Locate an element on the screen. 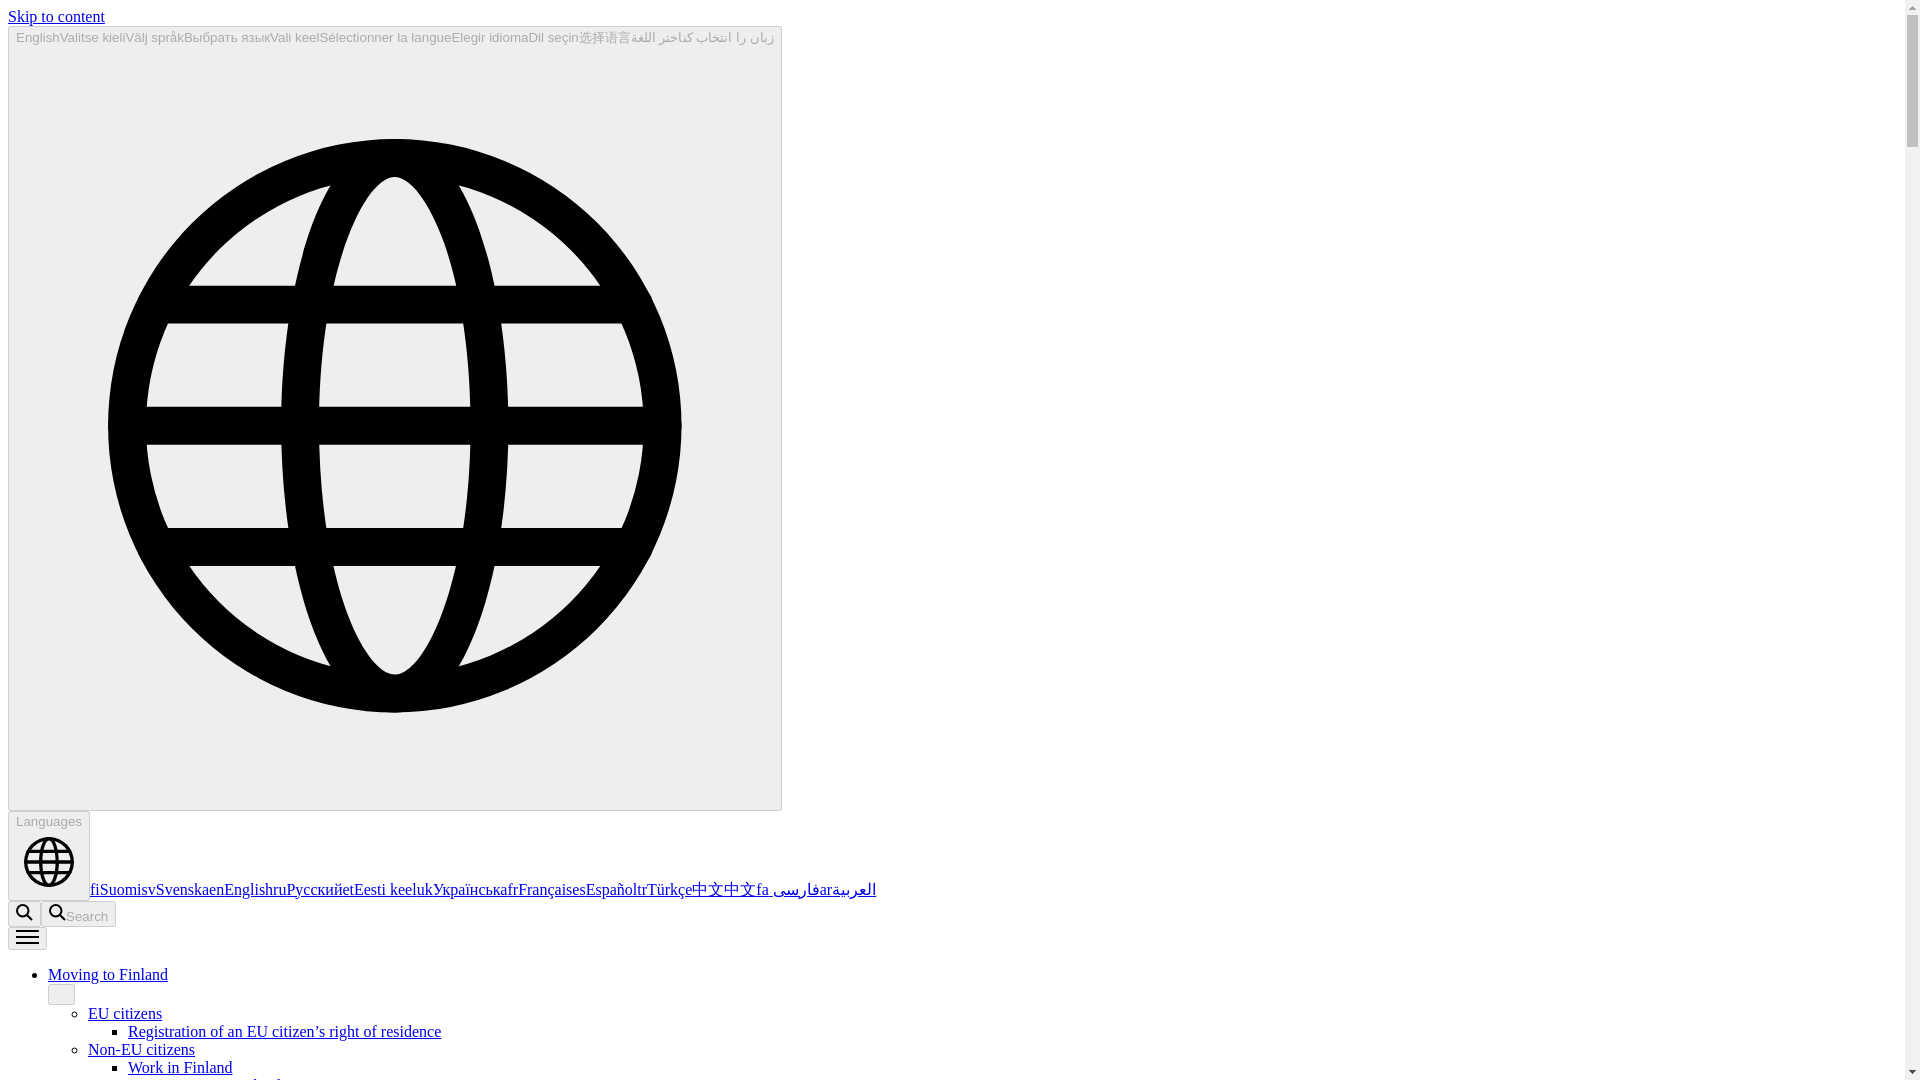  Suomi is located at coordinates (116, 889).